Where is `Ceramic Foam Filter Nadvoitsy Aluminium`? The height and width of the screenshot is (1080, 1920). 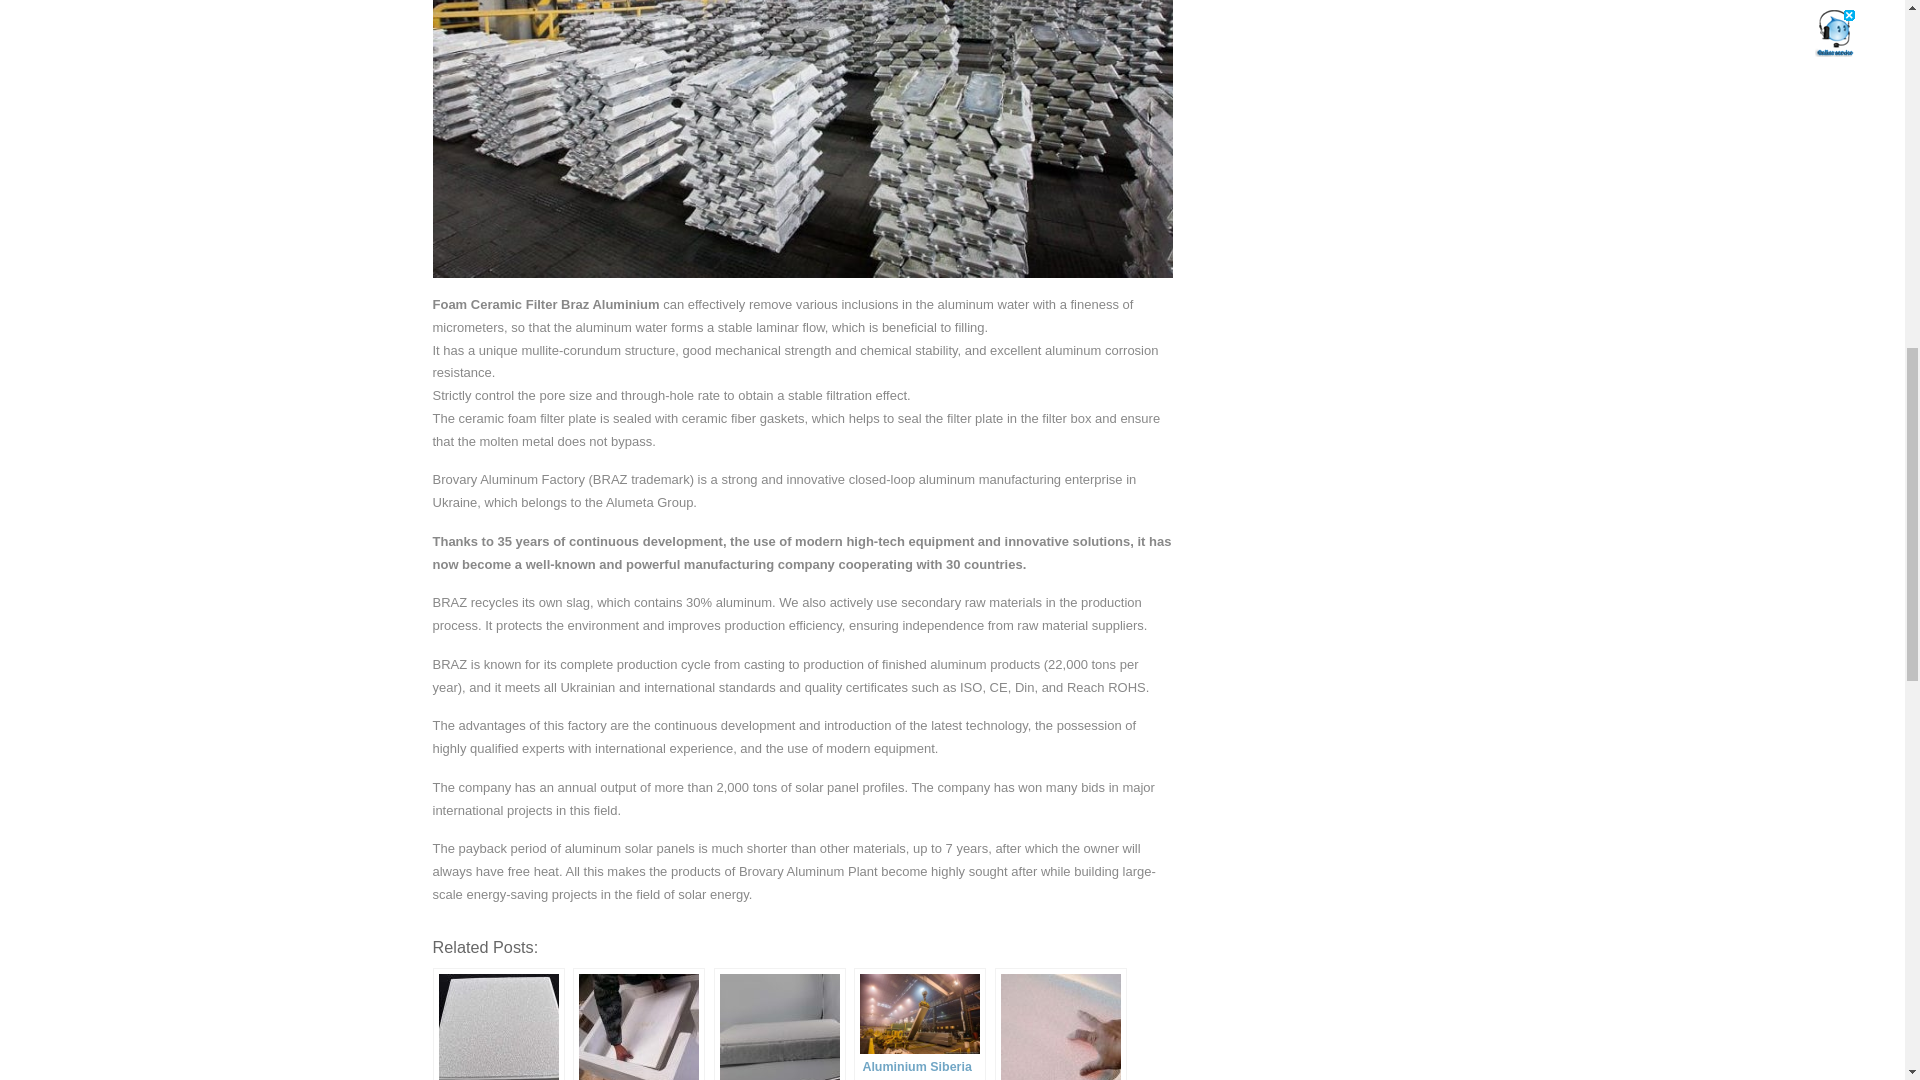
Ceramic Foam Filter Nadvoitsy Aluminium is located at coordinates (498, 1024).